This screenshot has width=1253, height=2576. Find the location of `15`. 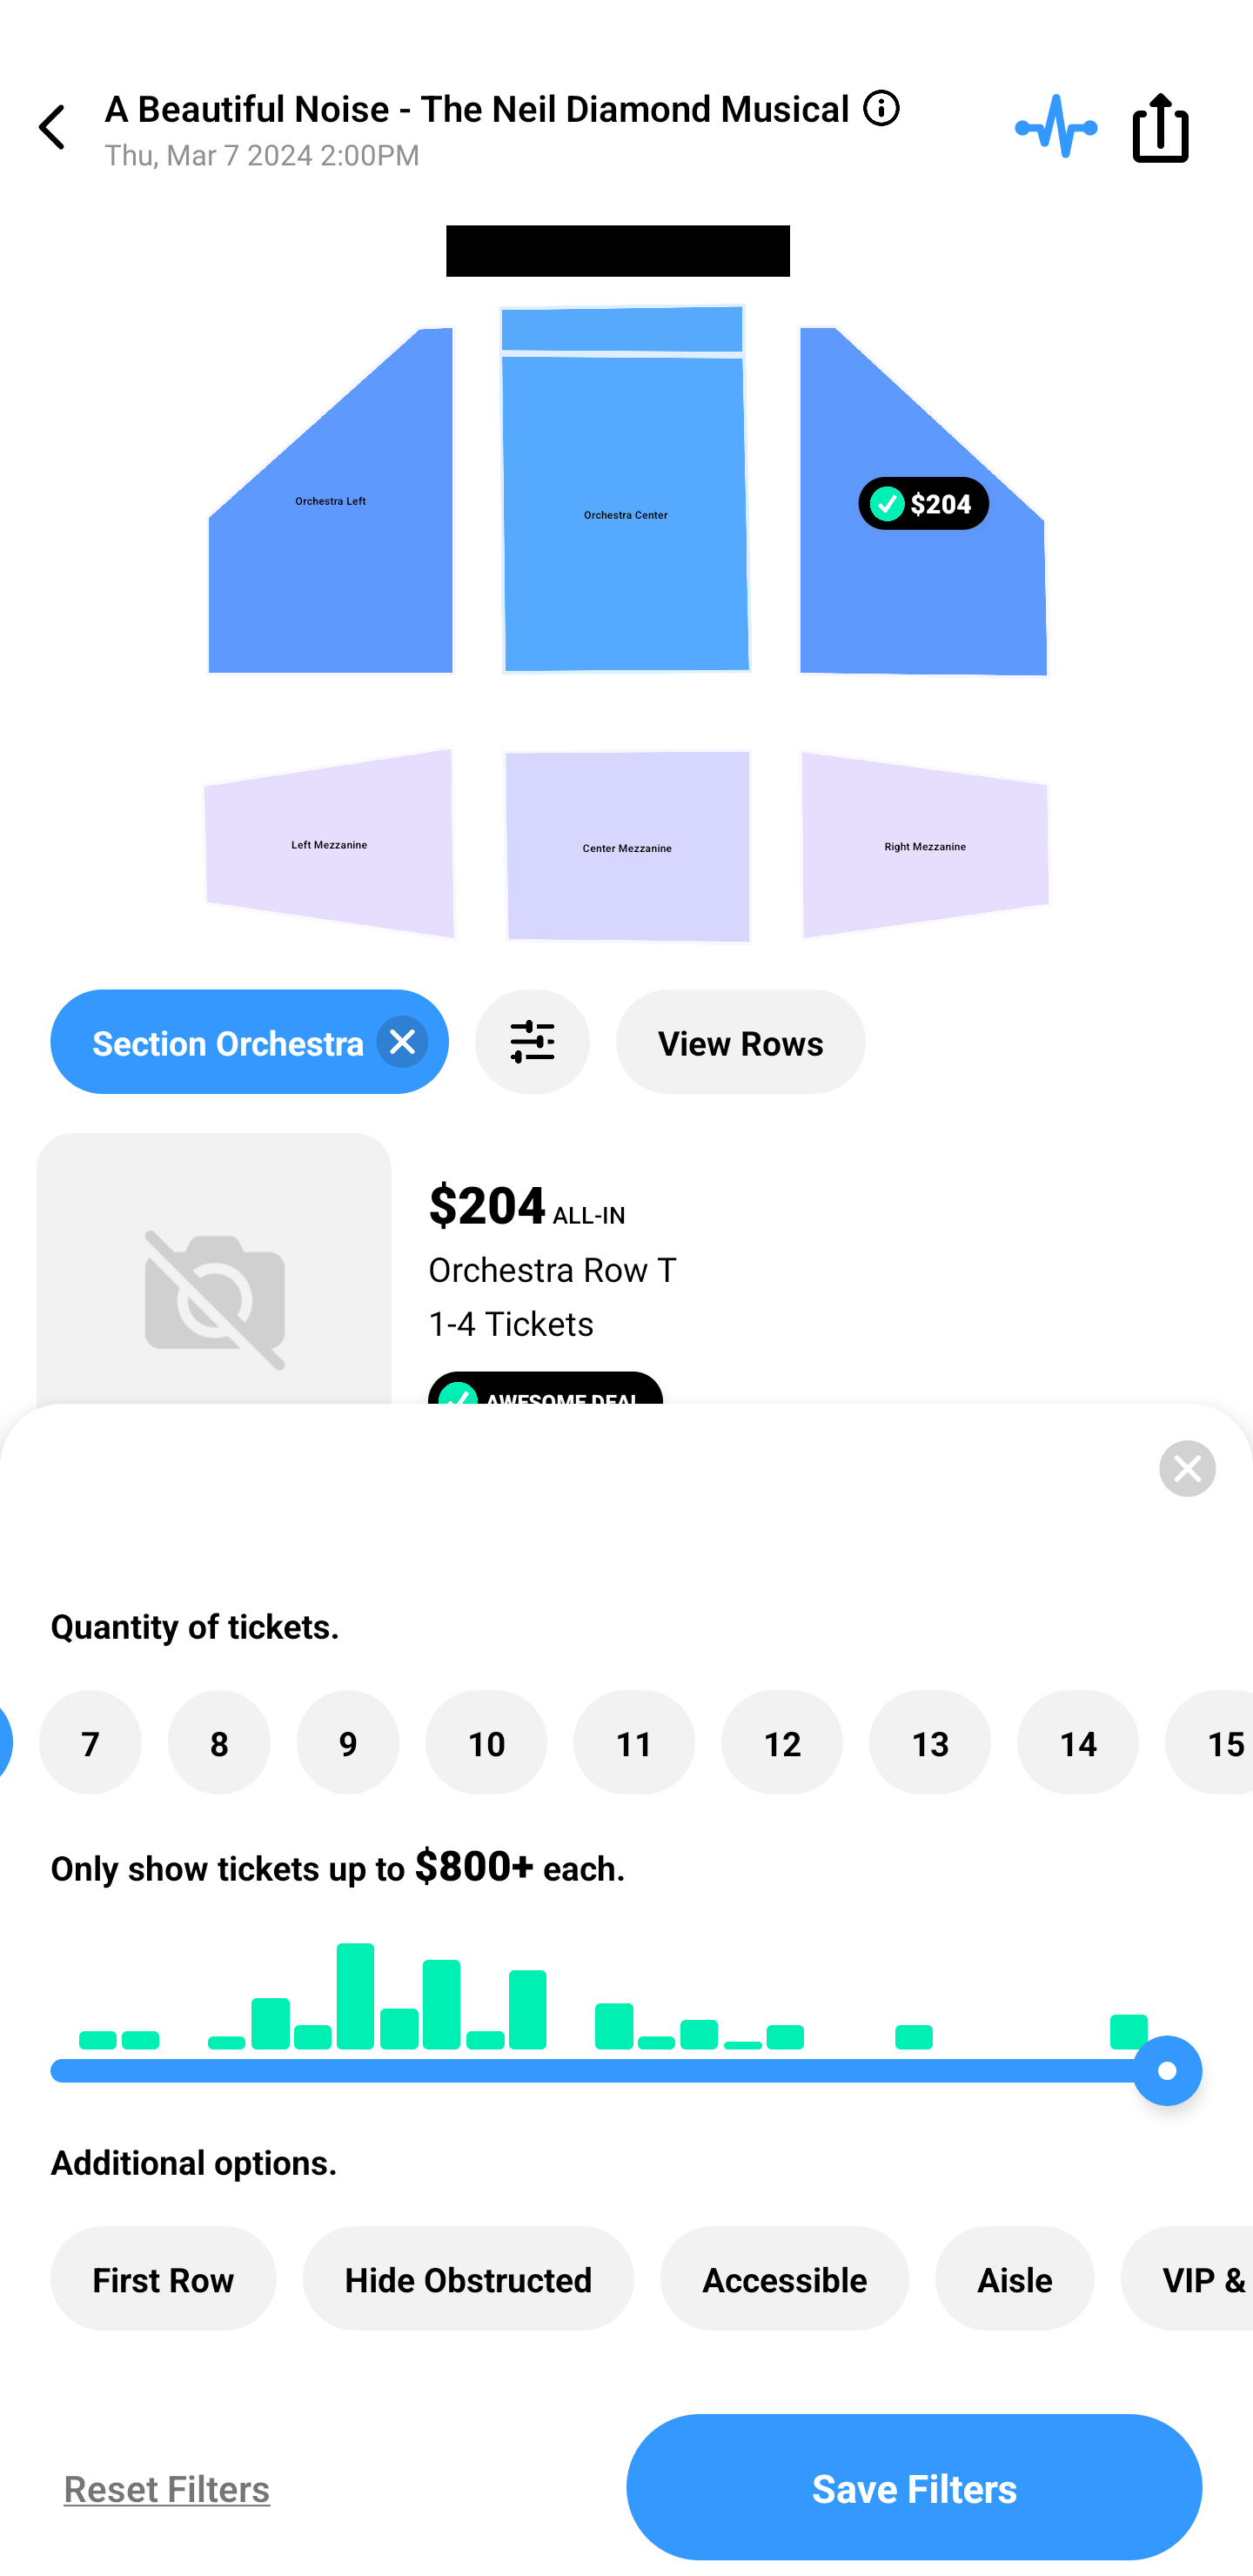

15 is located at coordinates (1209, 1742).